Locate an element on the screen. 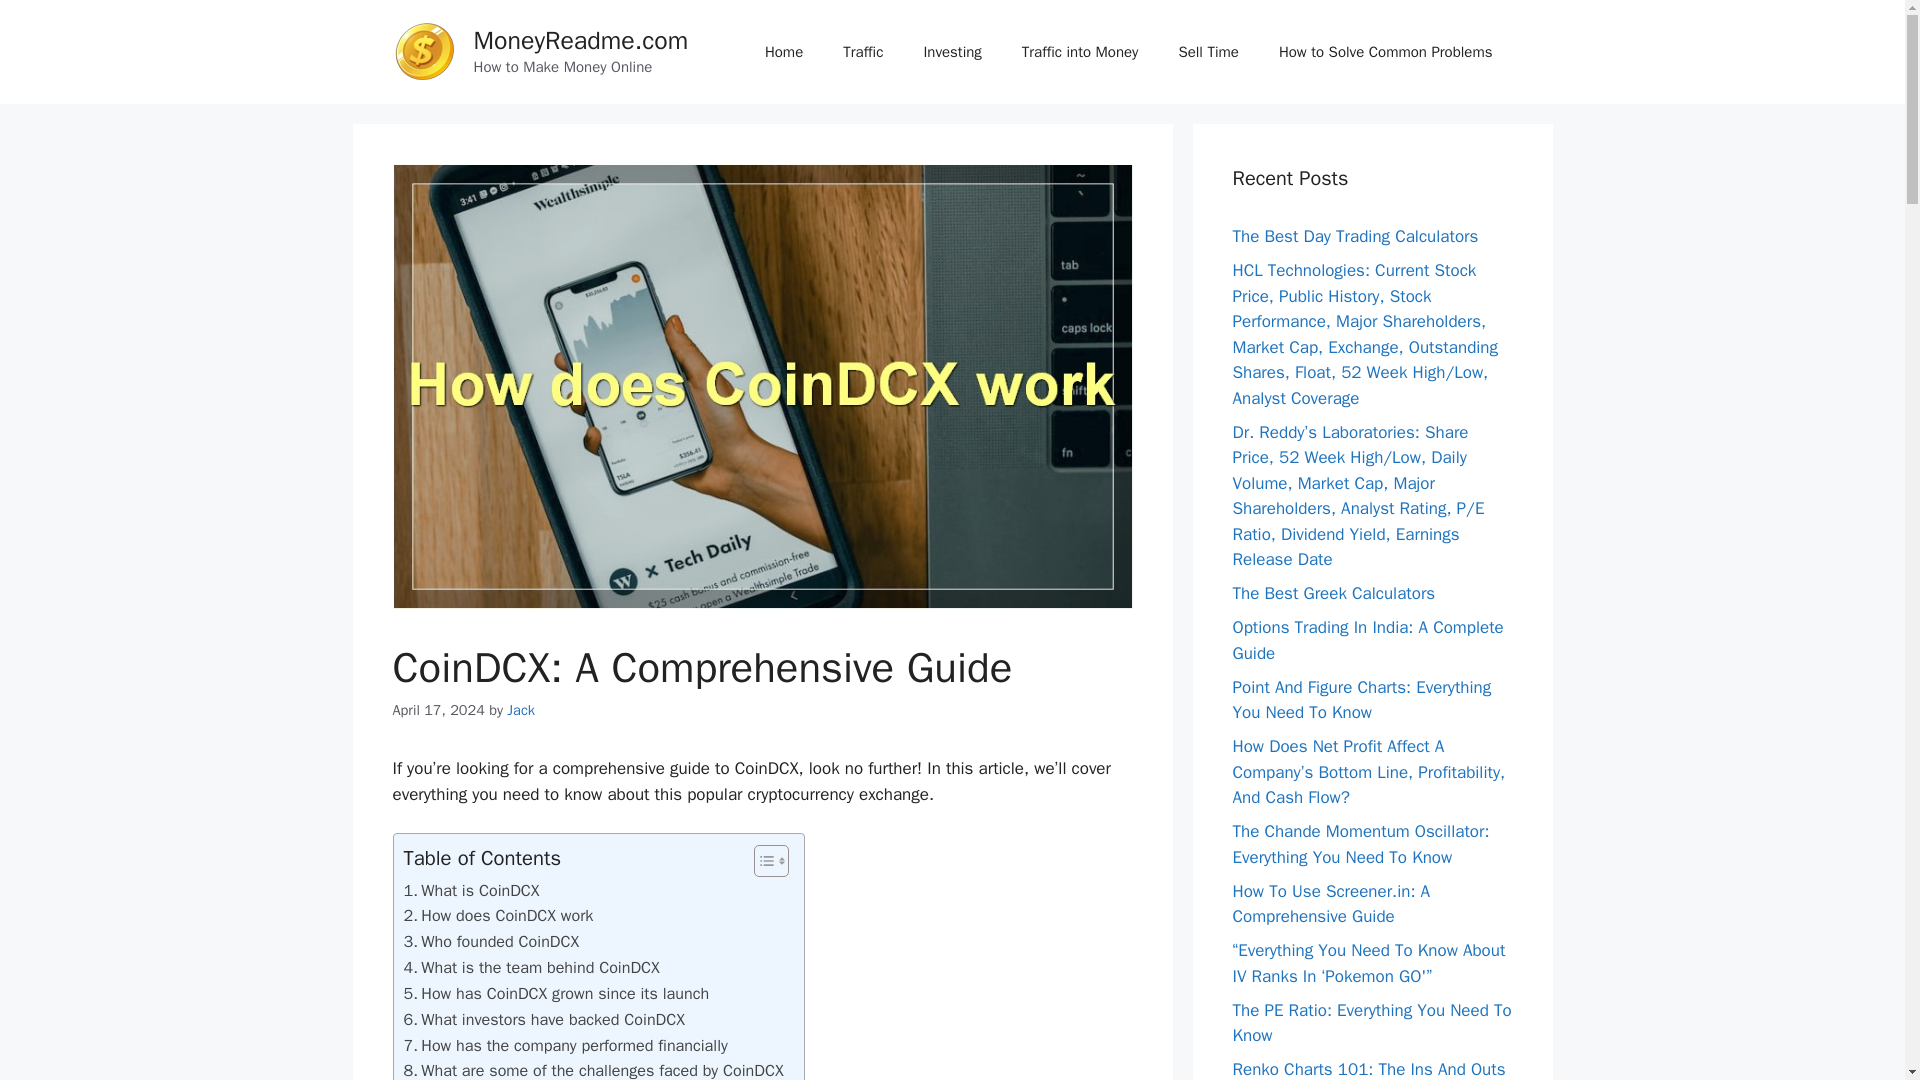 The height and width of the screenshot is (1080, 1920). Home is located at coordinates (784, 52).